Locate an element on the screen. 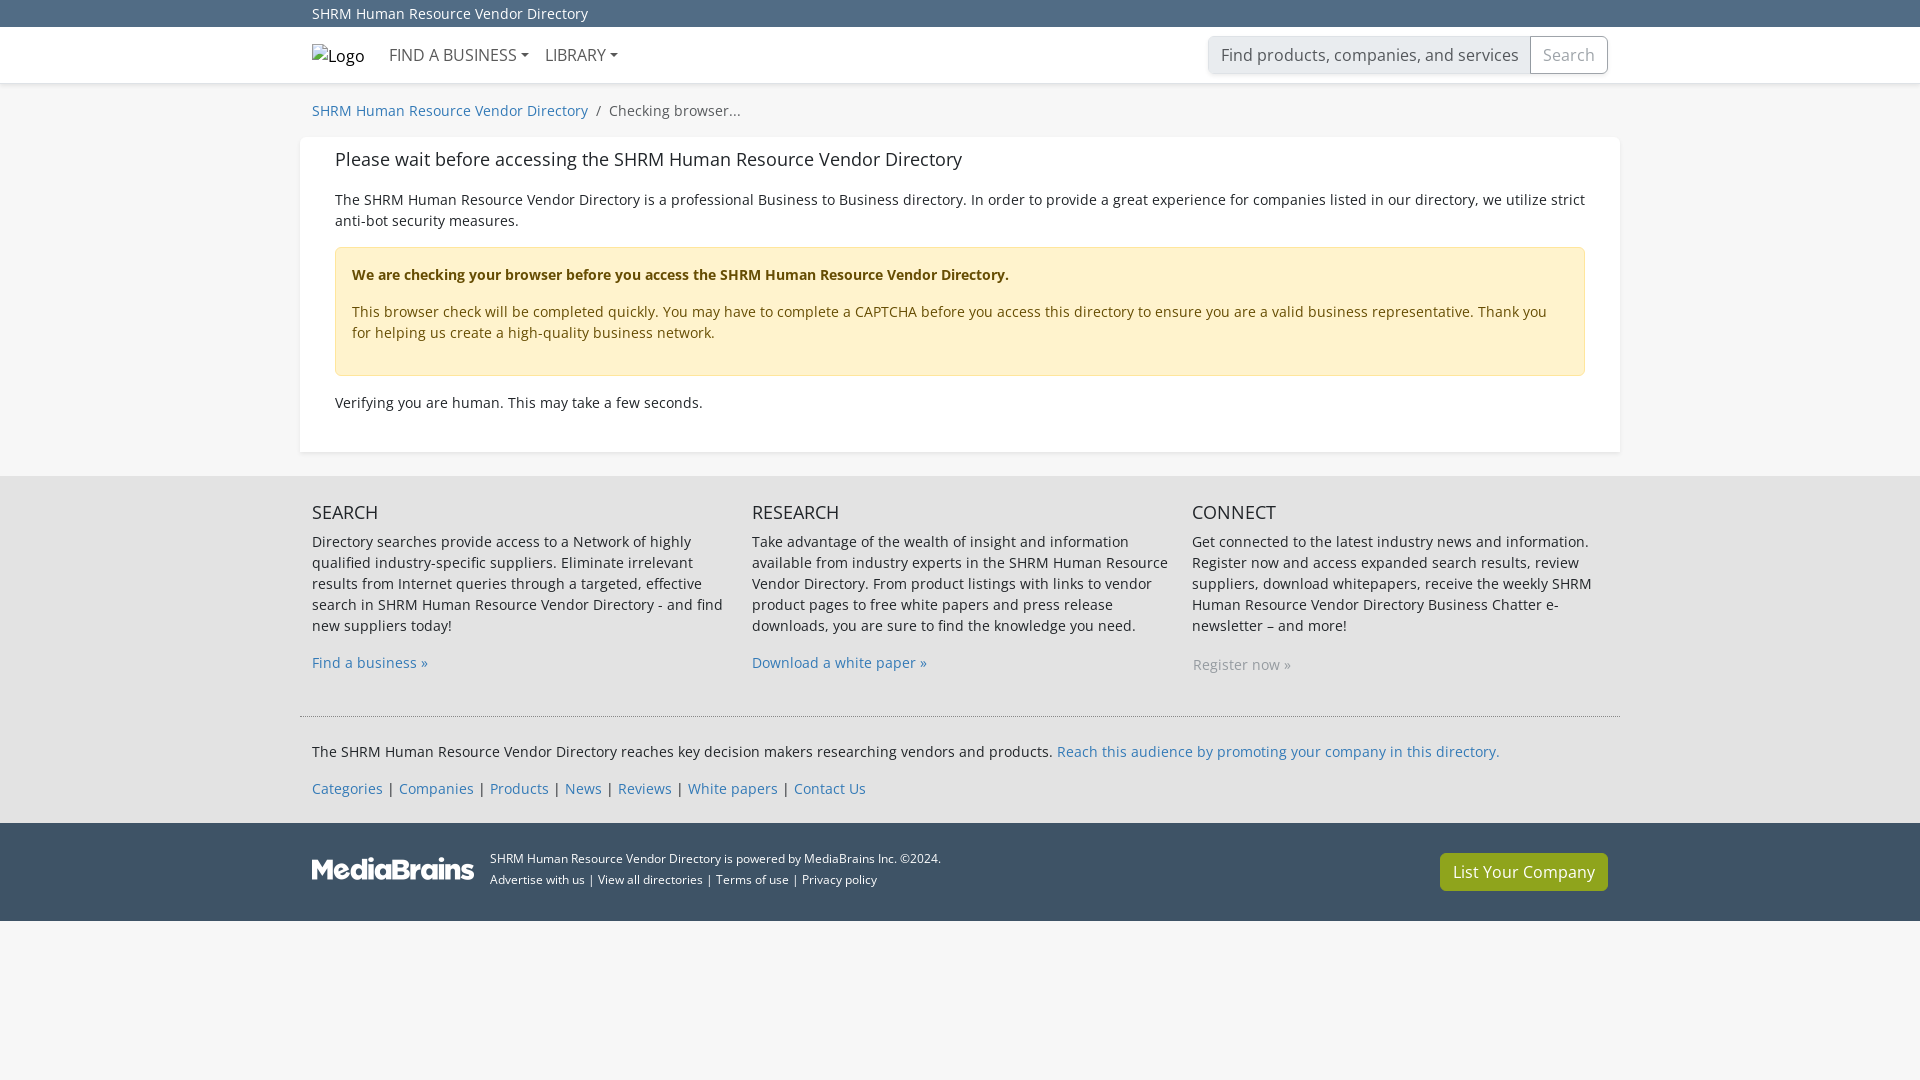 Image resolution: width=1920 pixels, height=1080 pixels. Advertise with us is located at coordinates (537, 878).